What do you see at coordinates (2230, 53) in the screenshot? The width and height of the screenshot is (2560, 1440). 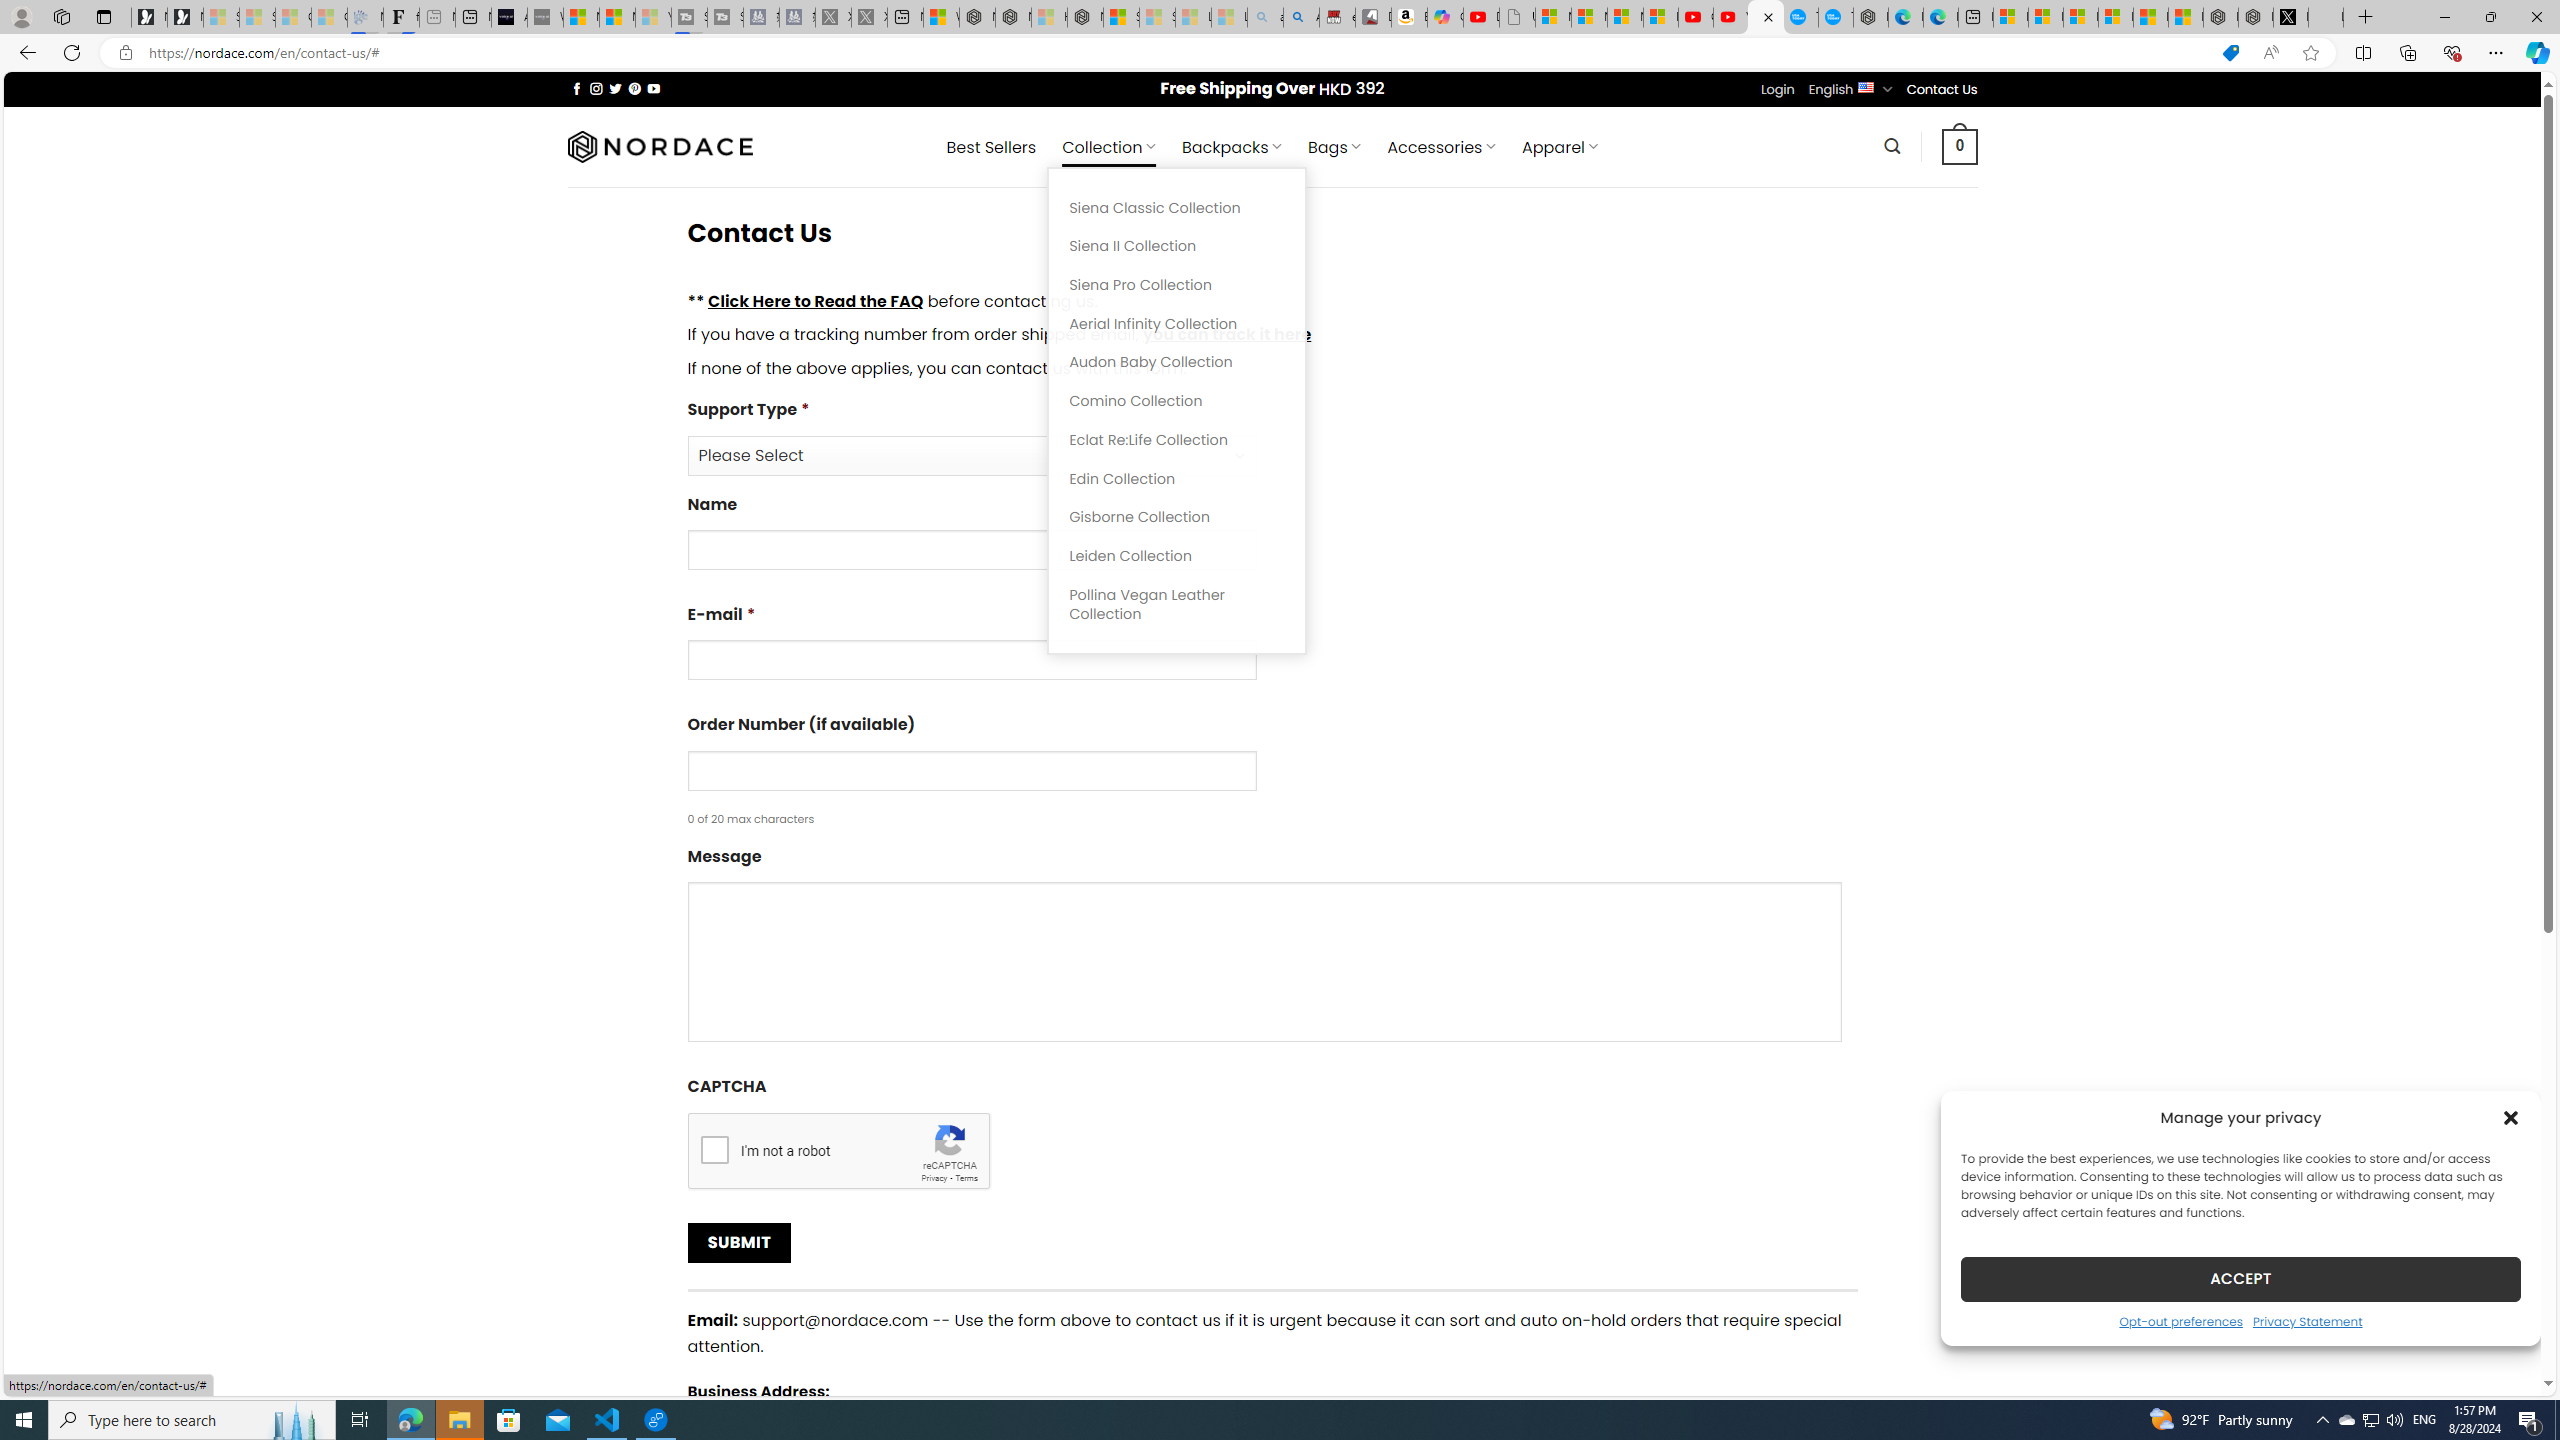 I see `This site has coupons! Shopping in Microsoft Edge` at bounding box center [2230, 53].